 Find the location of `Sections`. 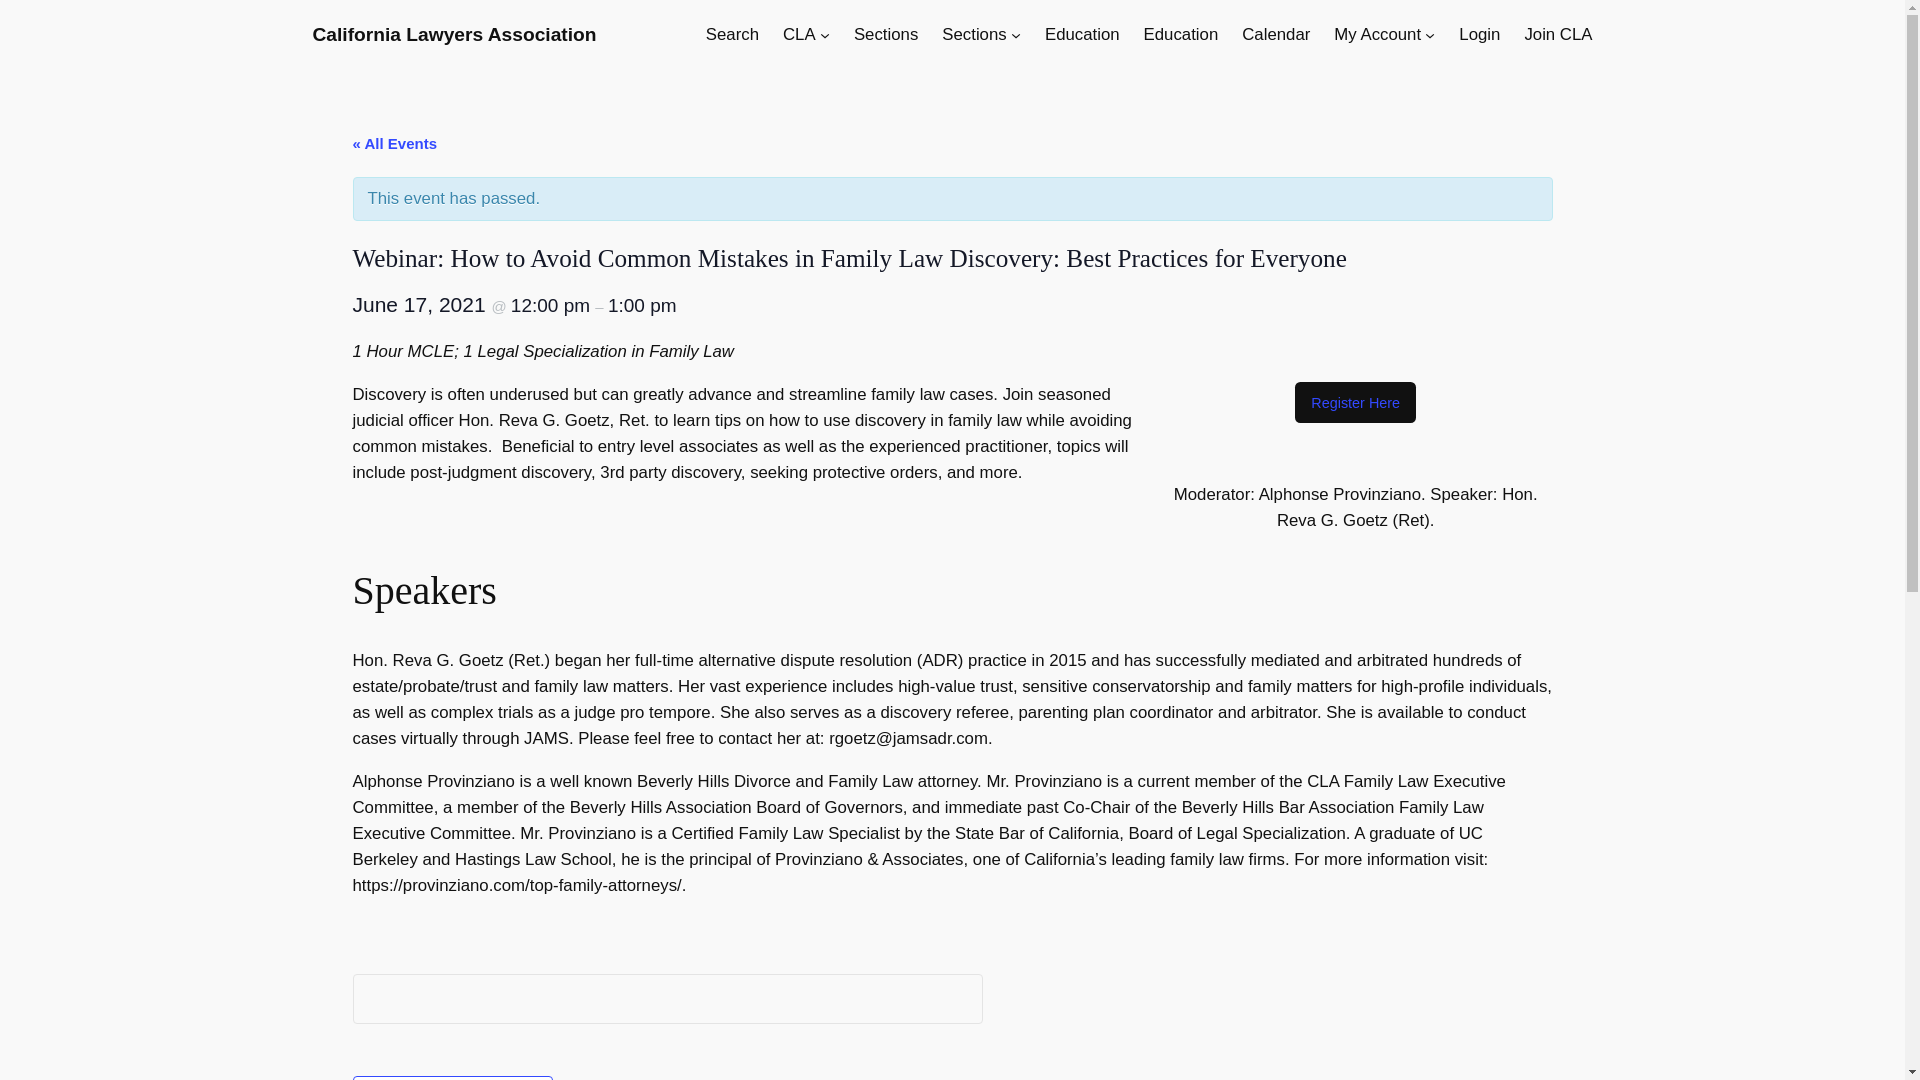

Sections is located at coordinates (886, 34).